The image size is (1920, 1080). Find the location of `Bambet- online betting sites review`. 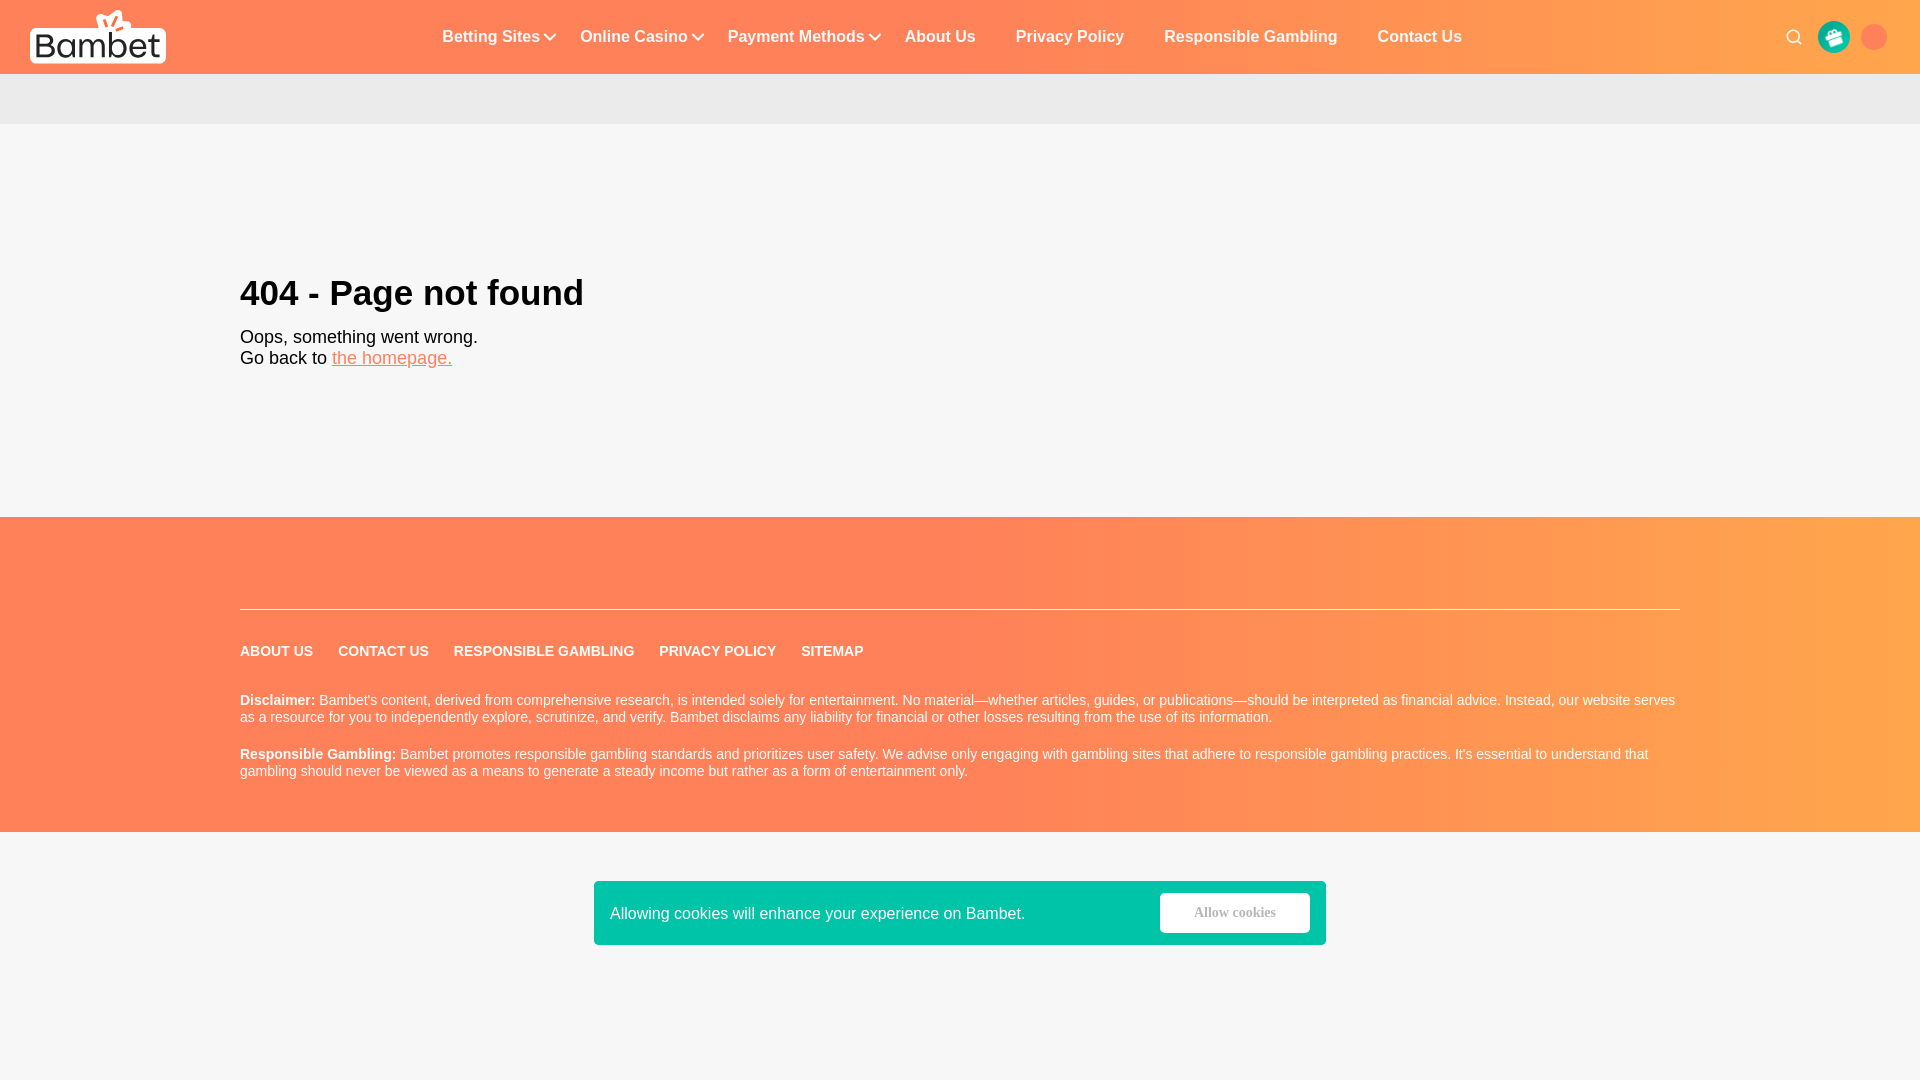

Bambet- online betting sites review is located at coordinates (98, 36).